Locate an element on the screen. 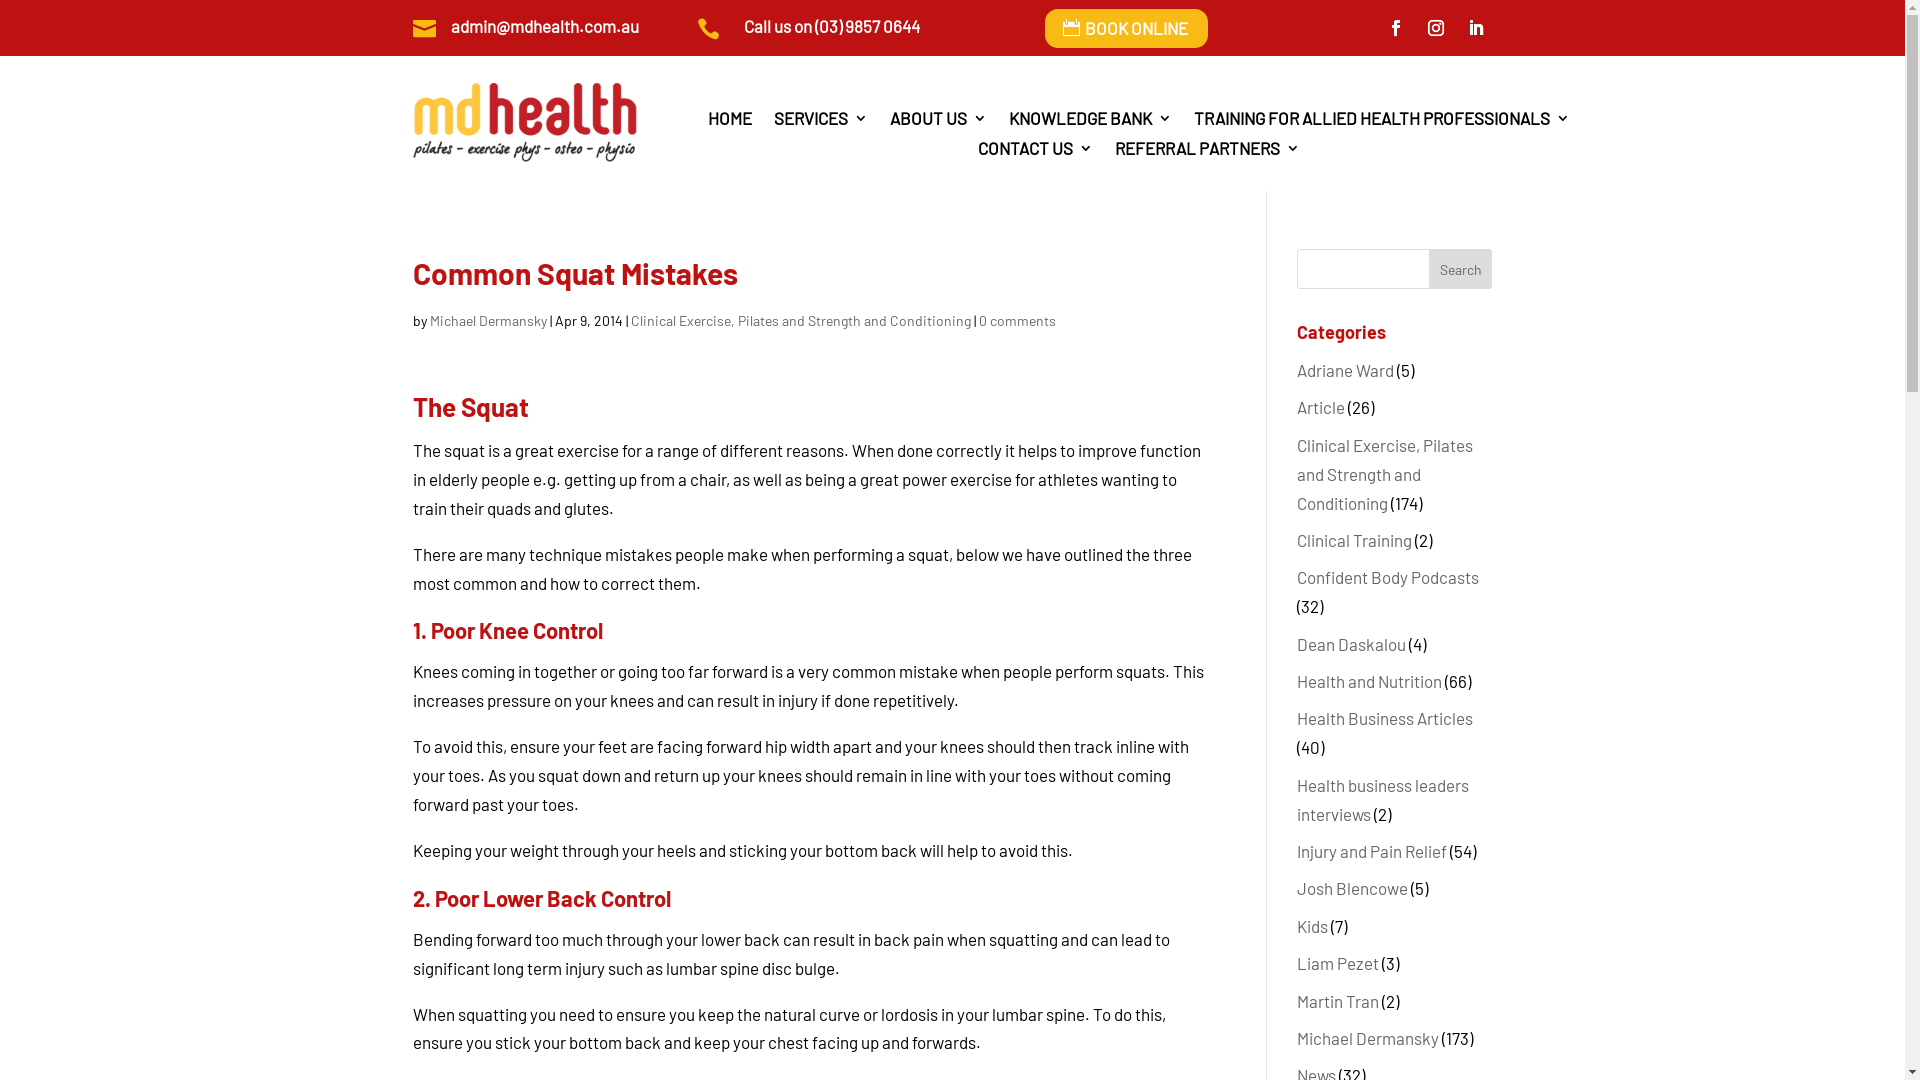 Image resolution: width=1920 pixels, height=1080 pixels. TRAINING FOR ALLIED HEALTH PROFESSIONALS is located at coordinates (1382, 122).